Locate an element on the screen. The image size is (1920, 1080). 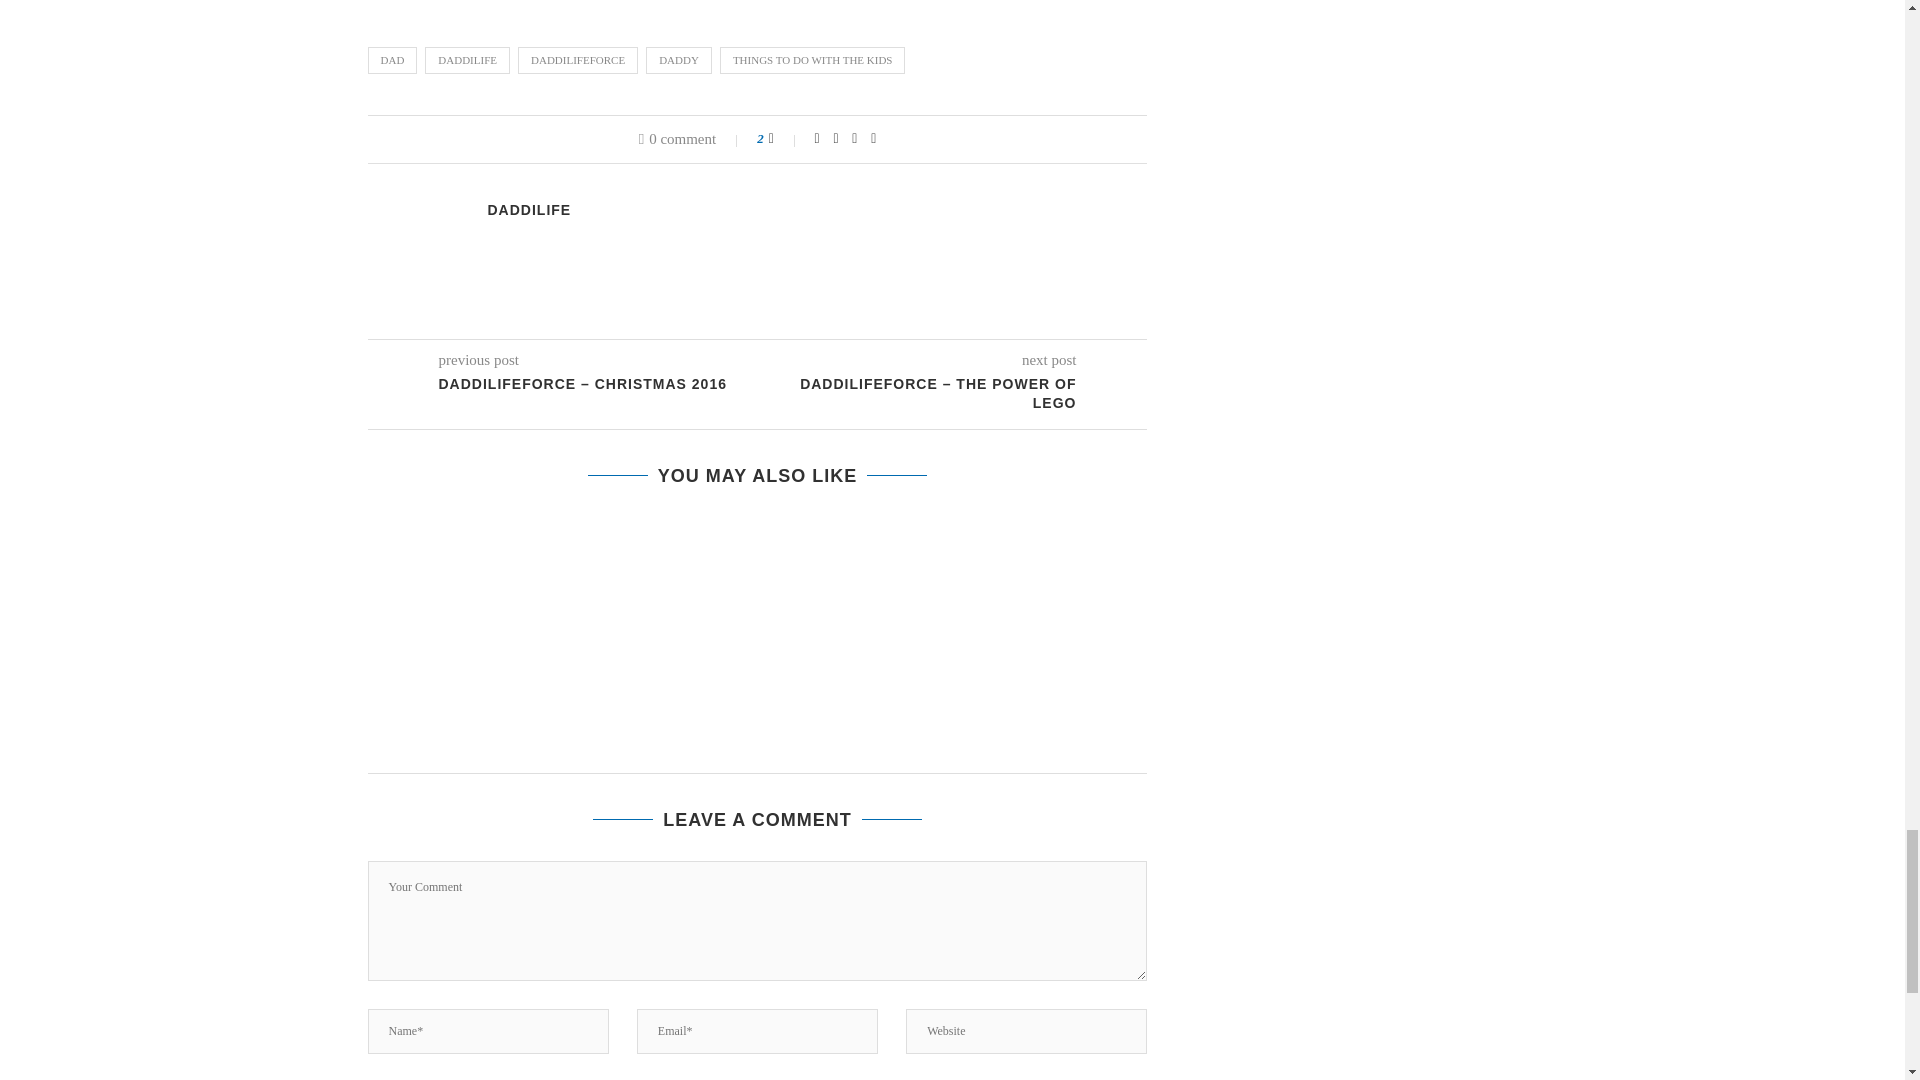
Posts by DaddiLife is located at coordinates (530, 210).